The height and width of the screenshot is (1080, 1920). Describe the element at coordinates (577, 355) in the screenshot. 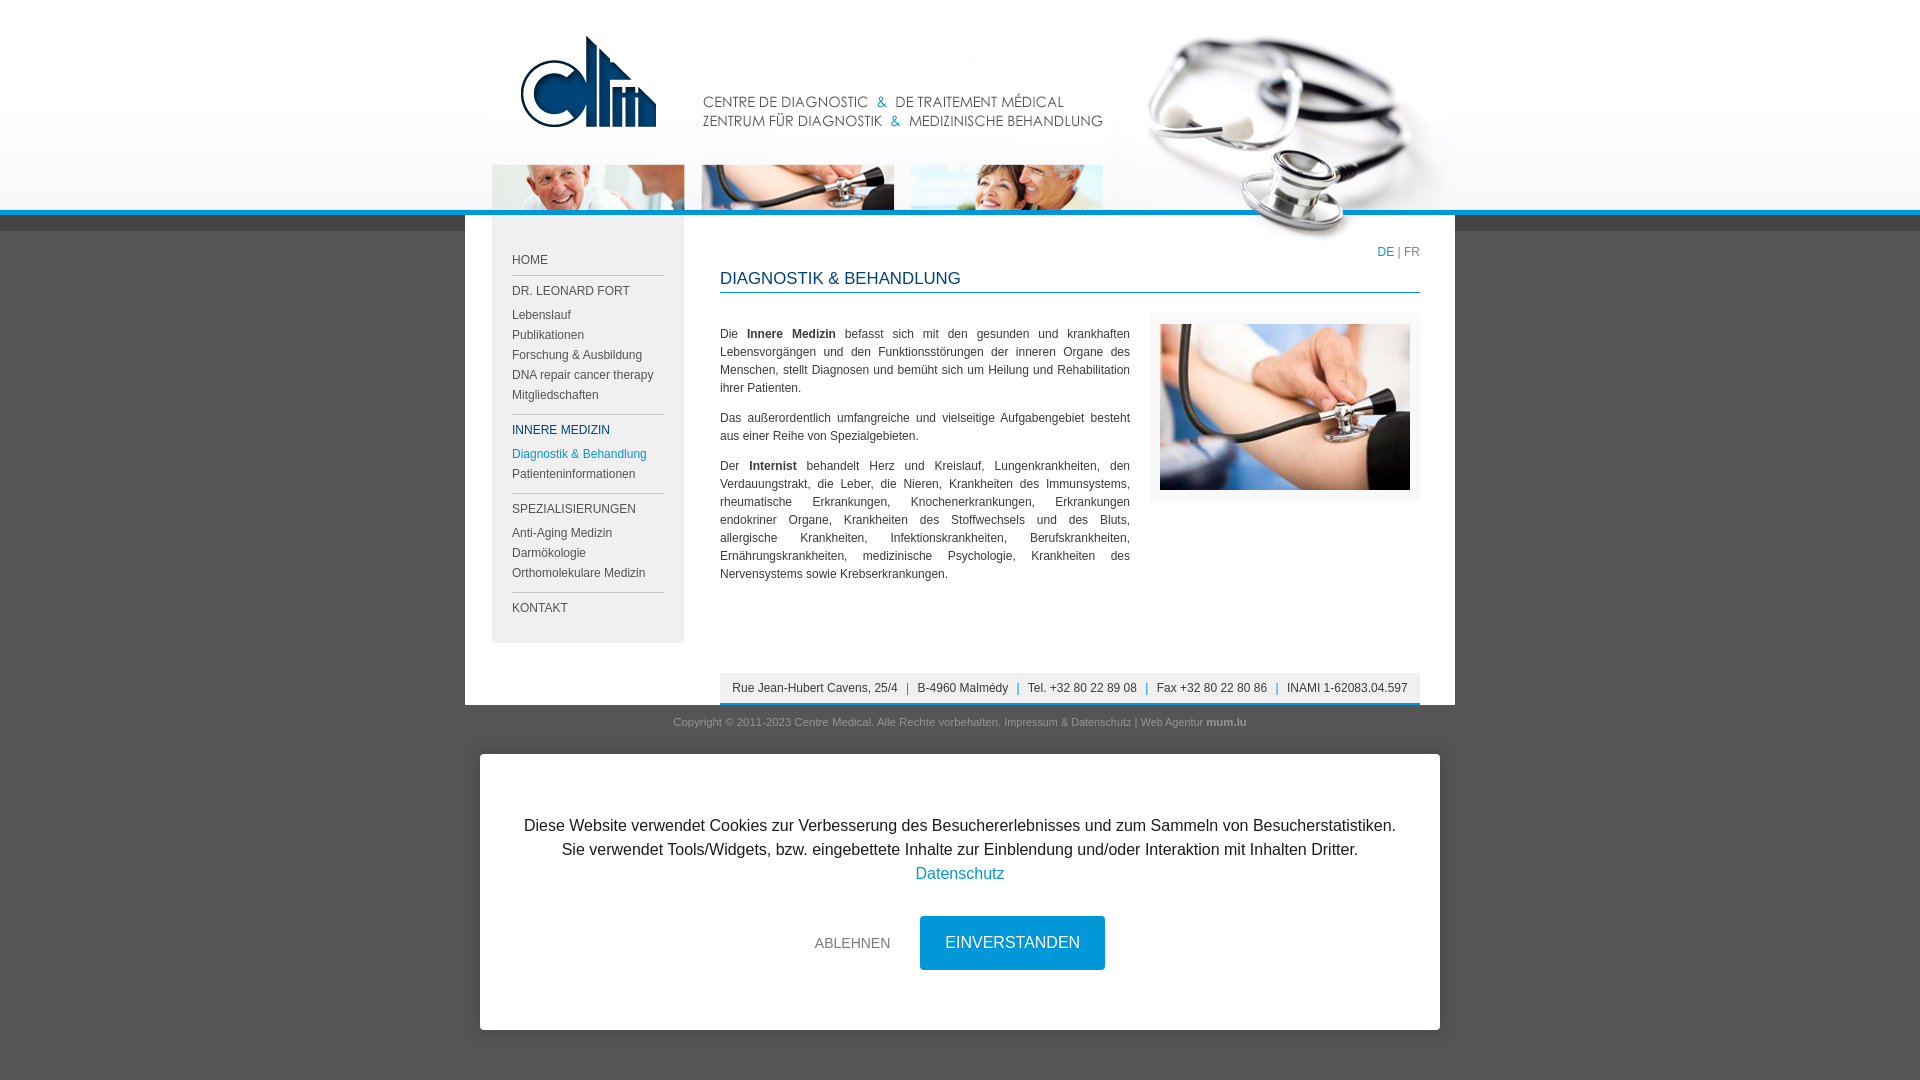

I see `Forschung & Ausbildung` at that location.